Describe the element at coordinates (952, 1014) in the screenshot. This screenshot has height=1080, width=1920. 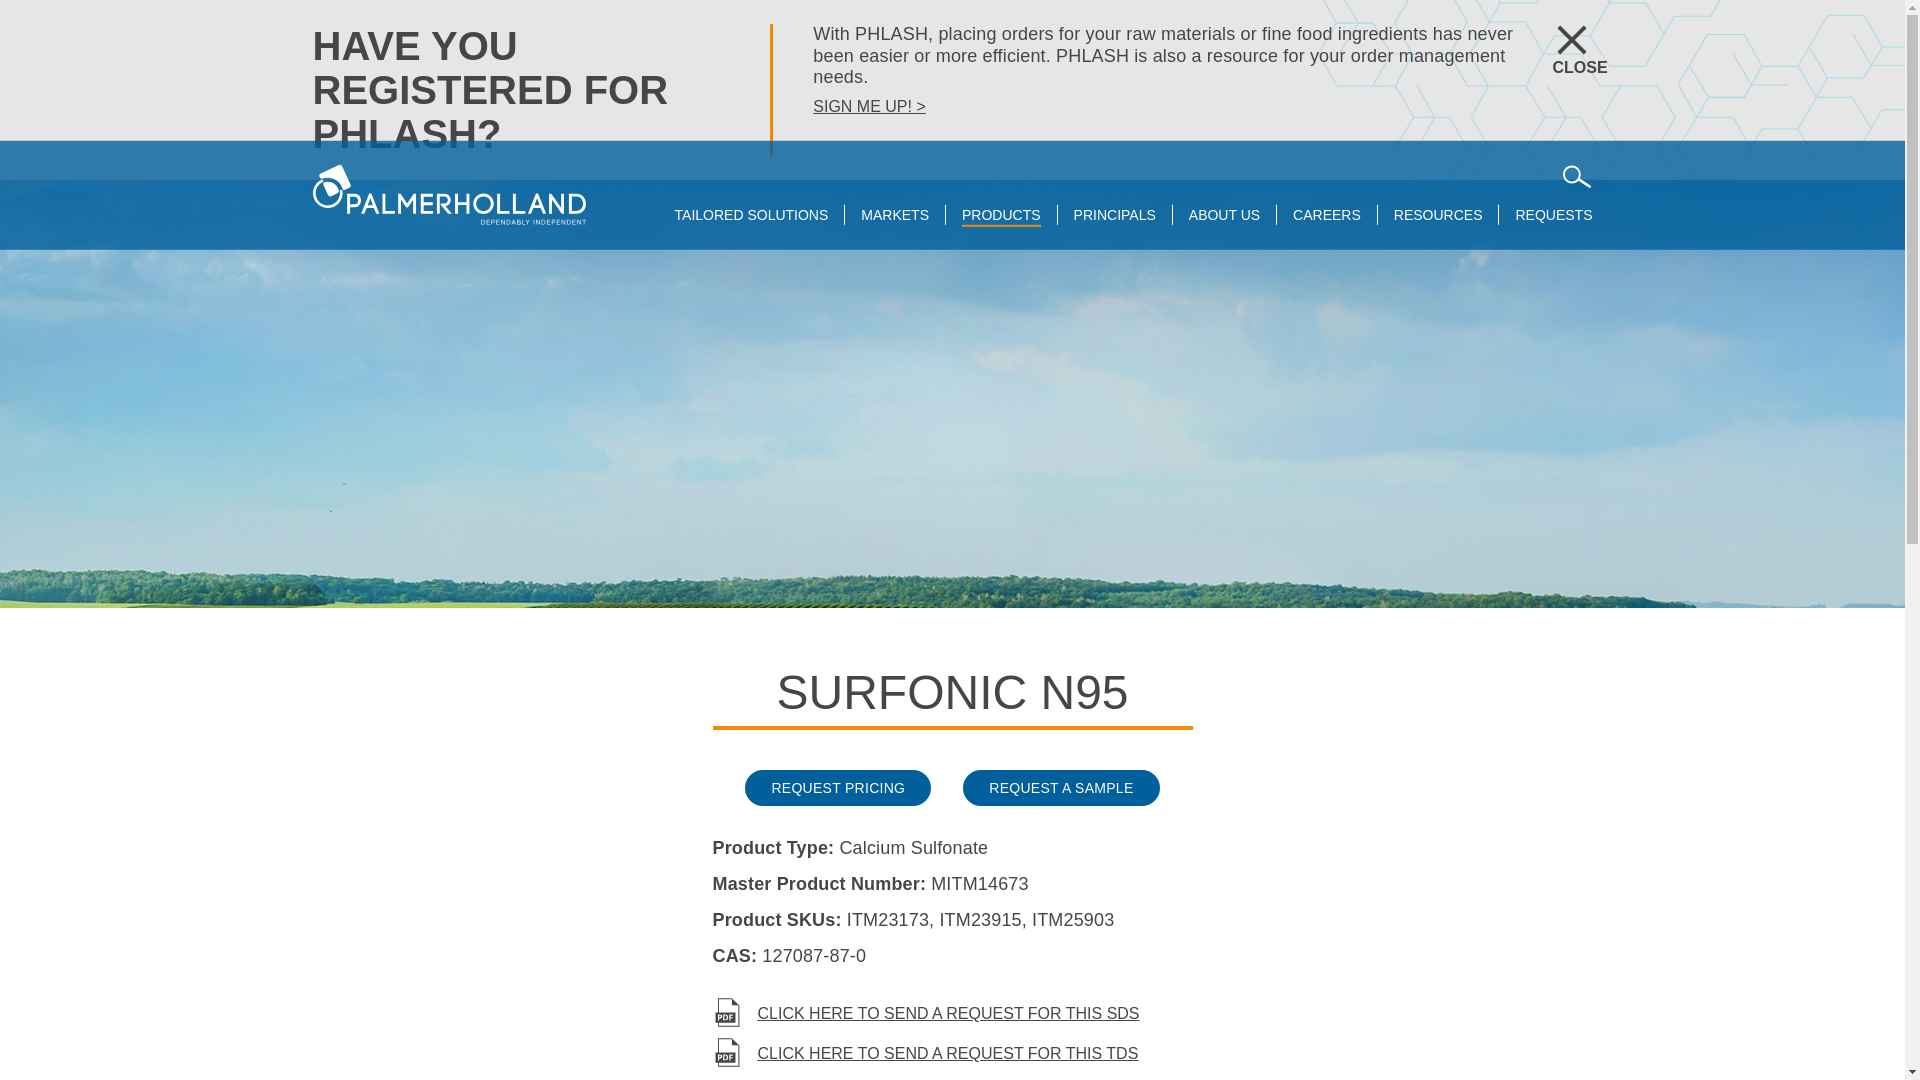
I see `CLICK HERE TO SEND A REQUEST FOR THIS SDS` at that location.